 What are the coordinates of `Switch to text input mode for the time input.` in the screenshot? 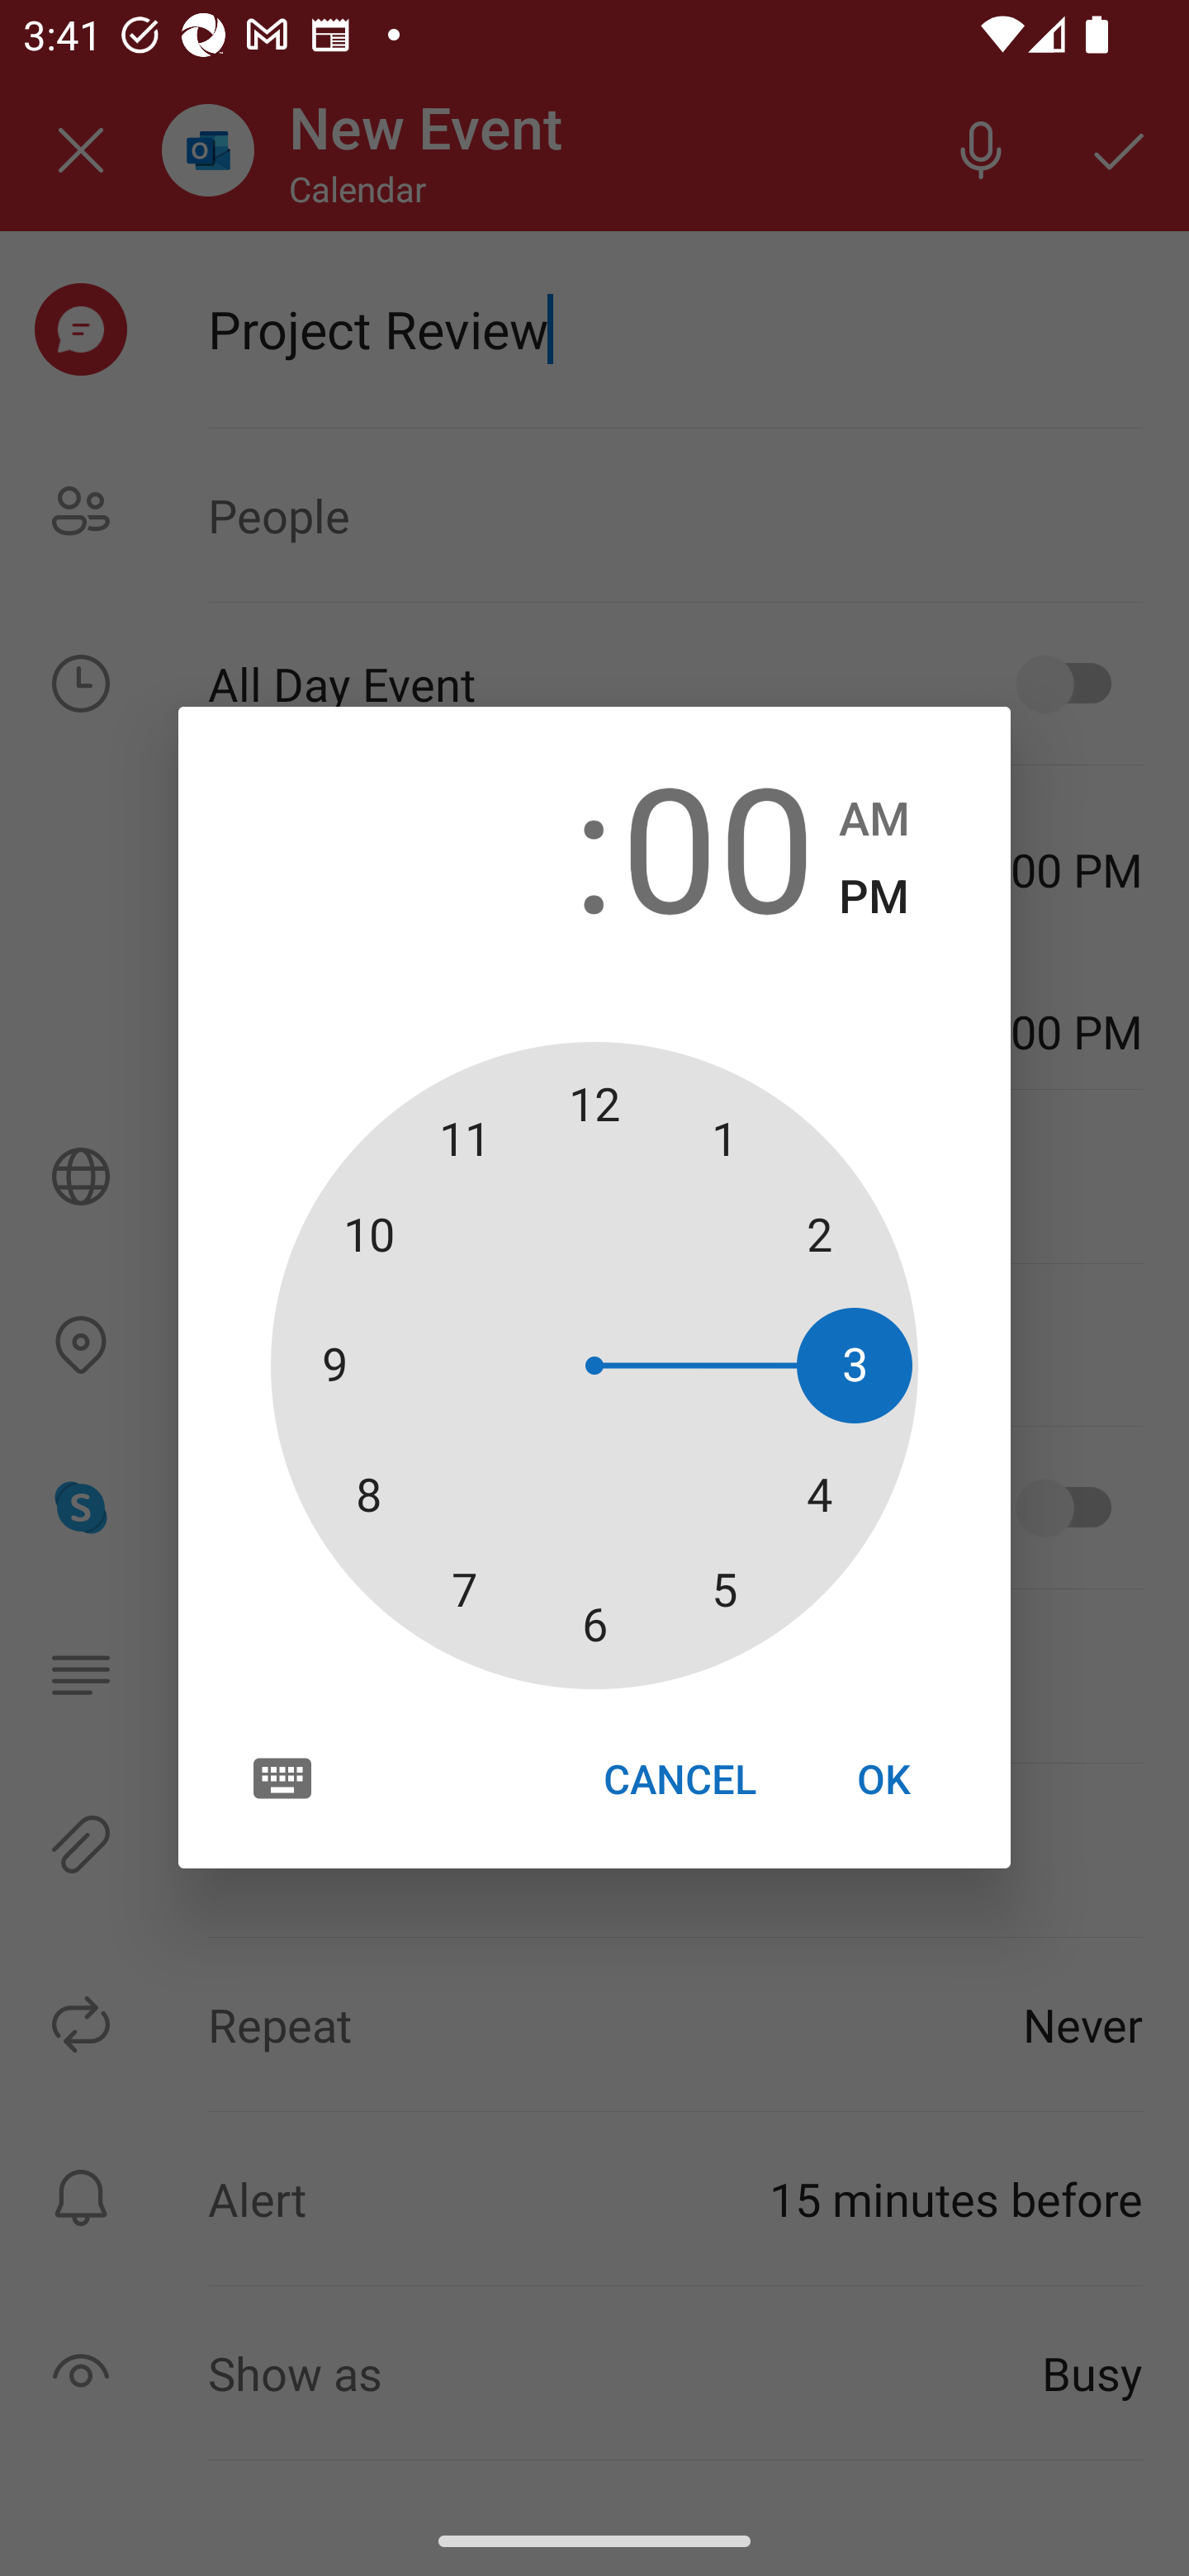 It's located at (282, 1777).